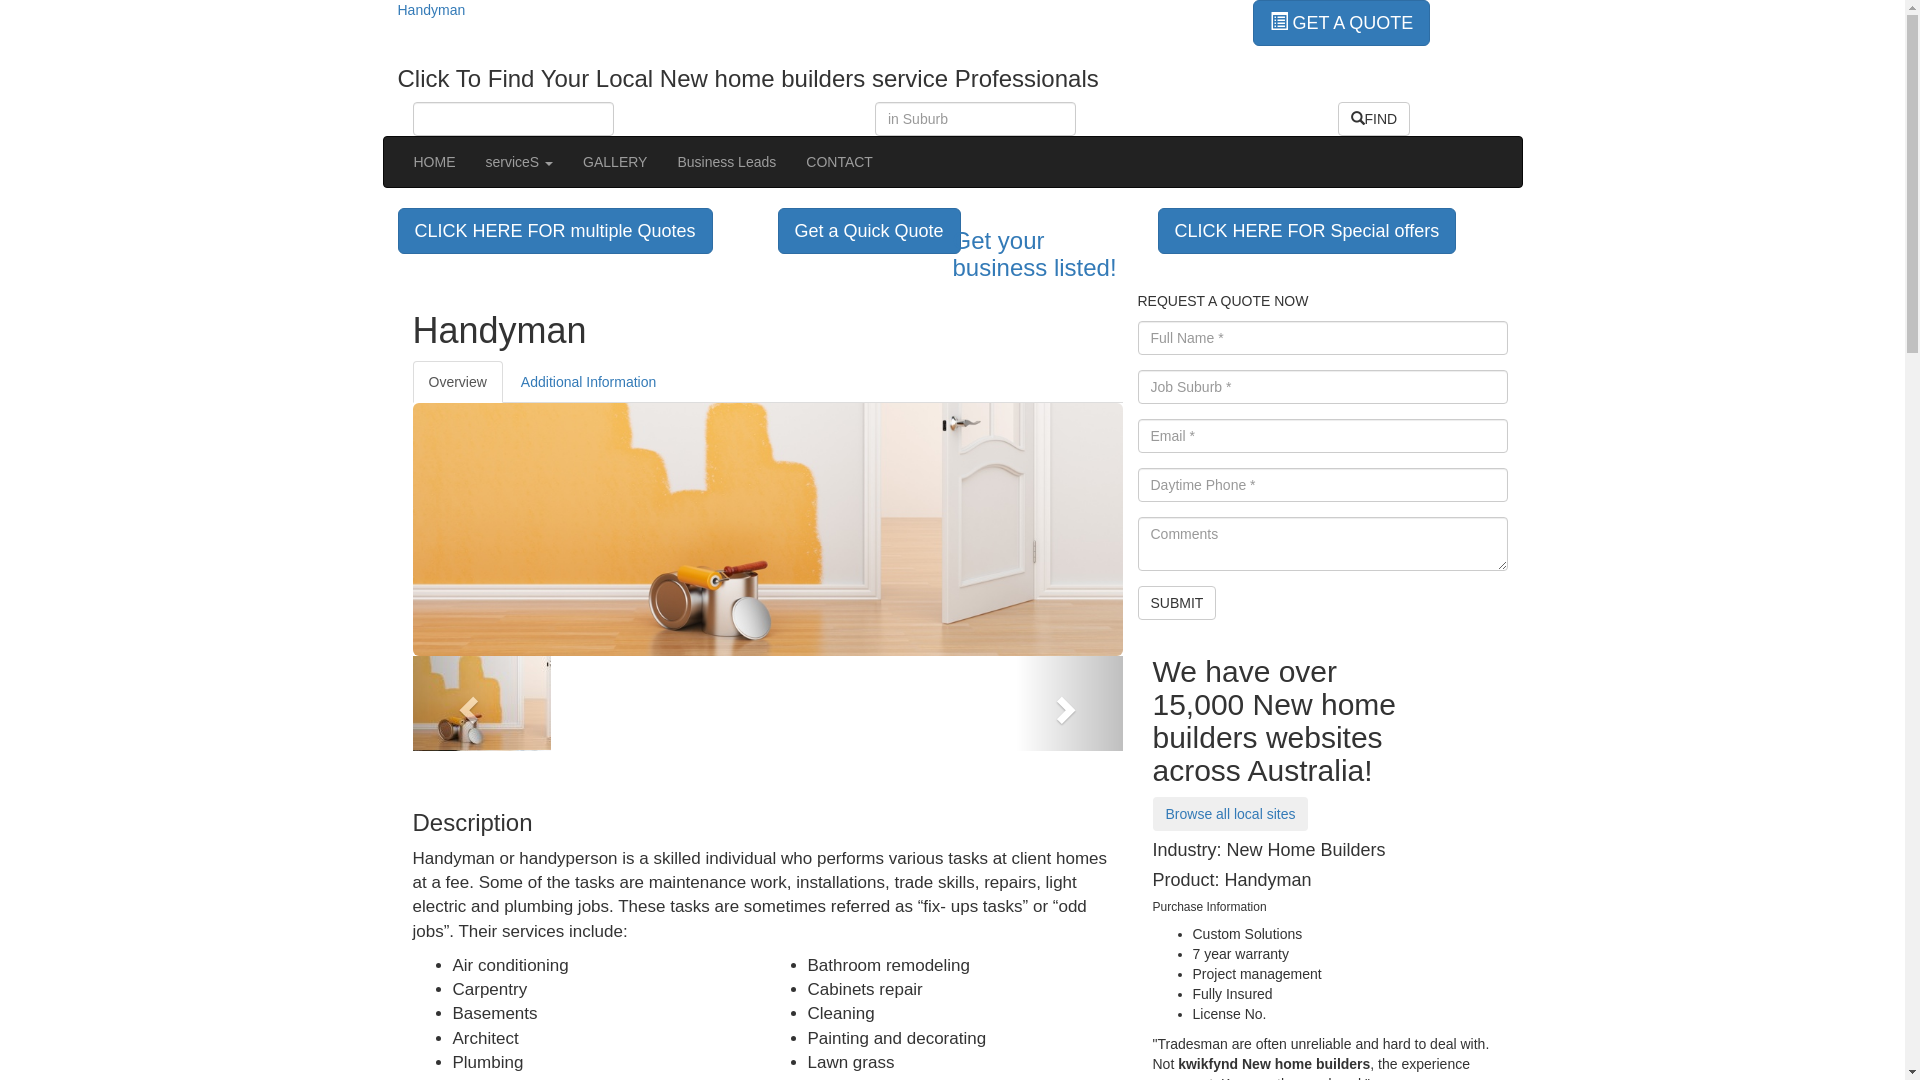  Describe the element at coordinates (726, 162) in the screenshot. I see `Business Leads` at that location.